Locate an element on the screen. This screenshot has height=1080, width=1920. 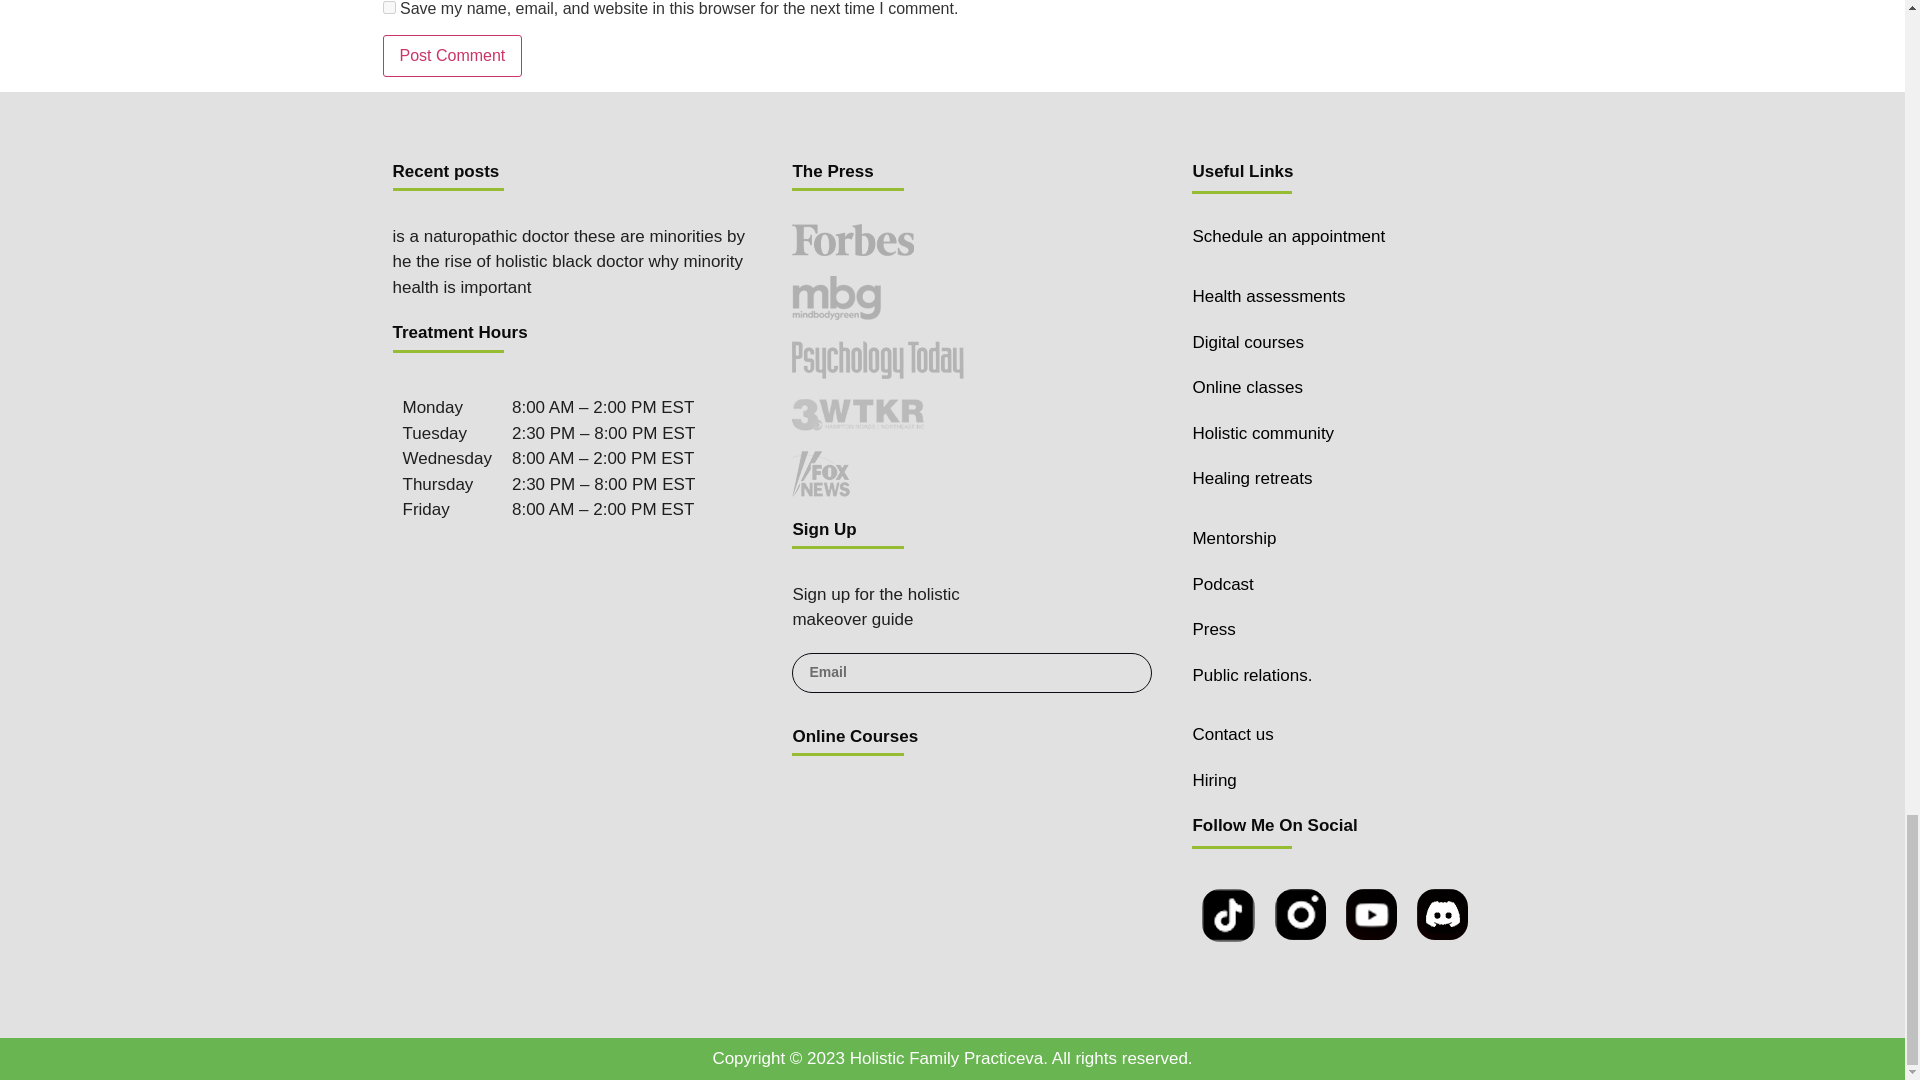
Online Courses is located at coordinates (854, 736).